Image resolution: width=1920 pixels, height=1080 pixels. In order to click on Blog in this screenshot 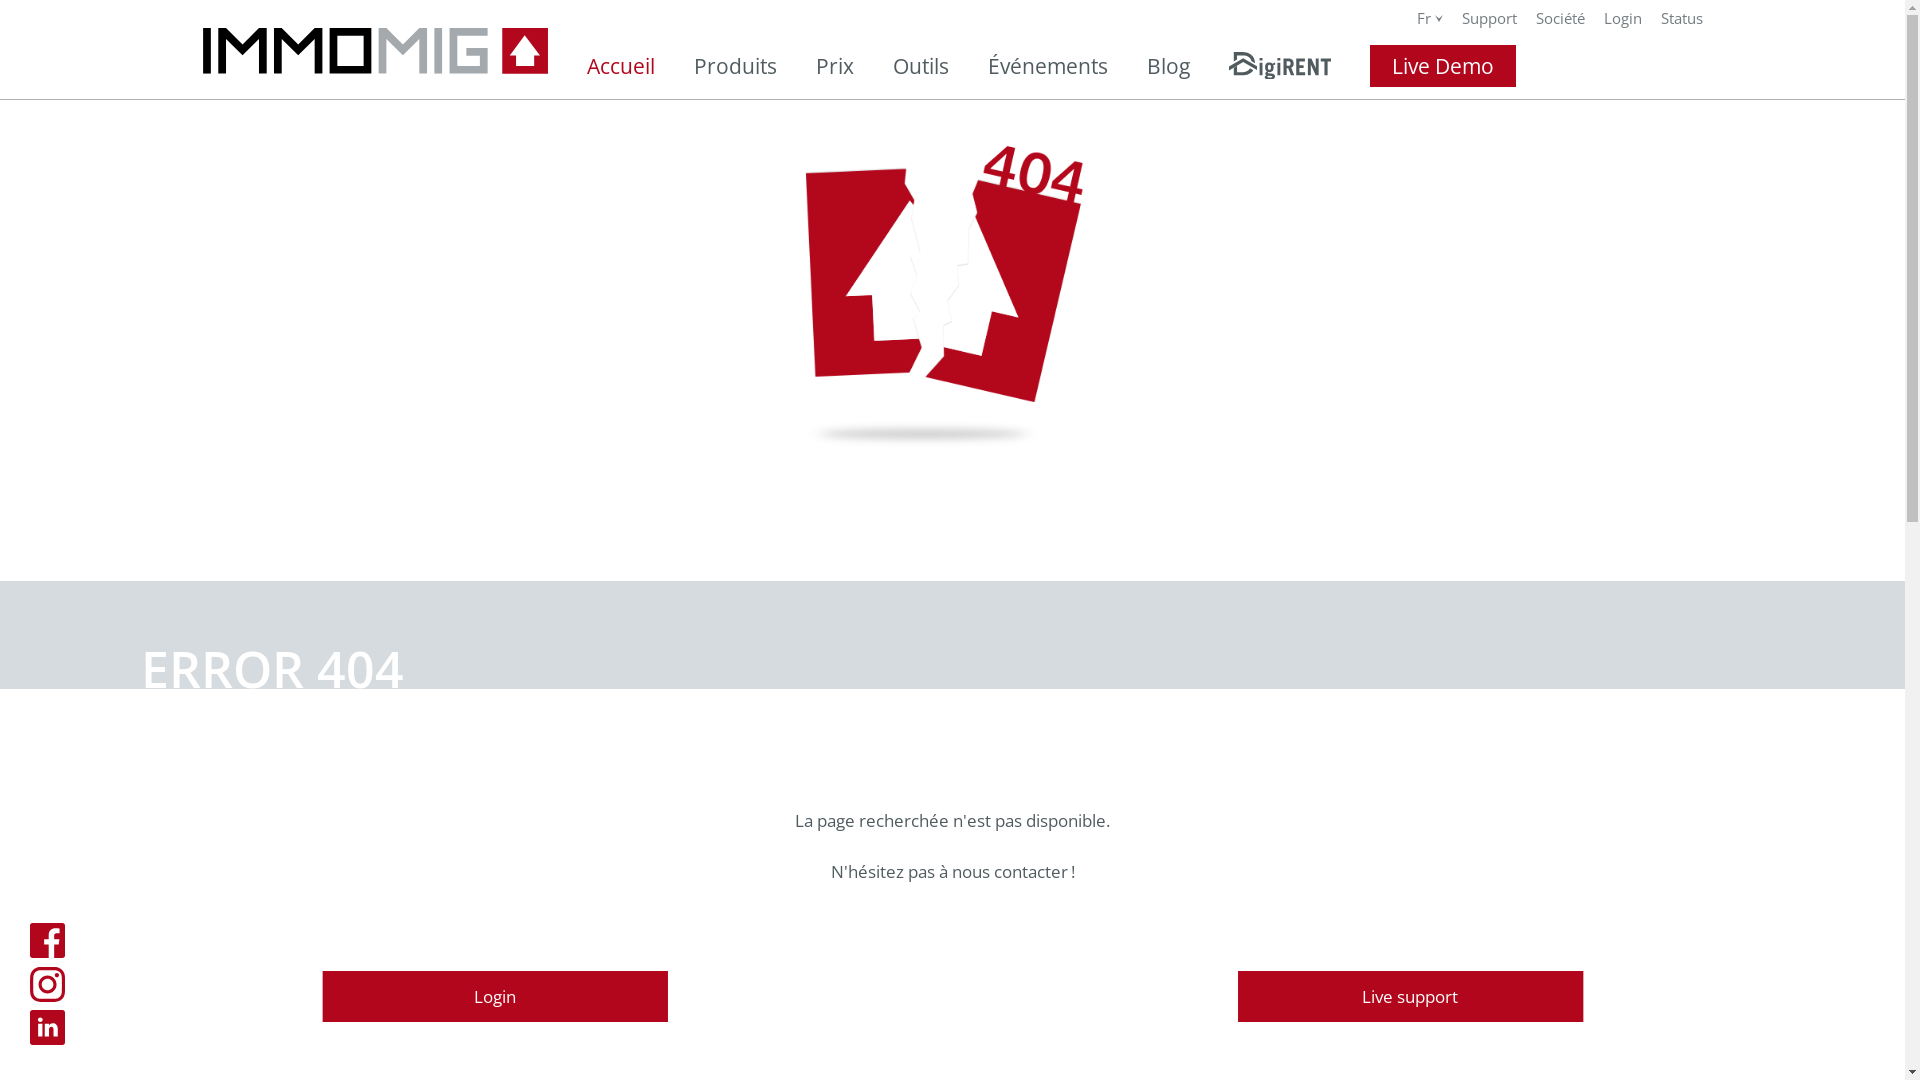, I will do `click(1168, 66)`.